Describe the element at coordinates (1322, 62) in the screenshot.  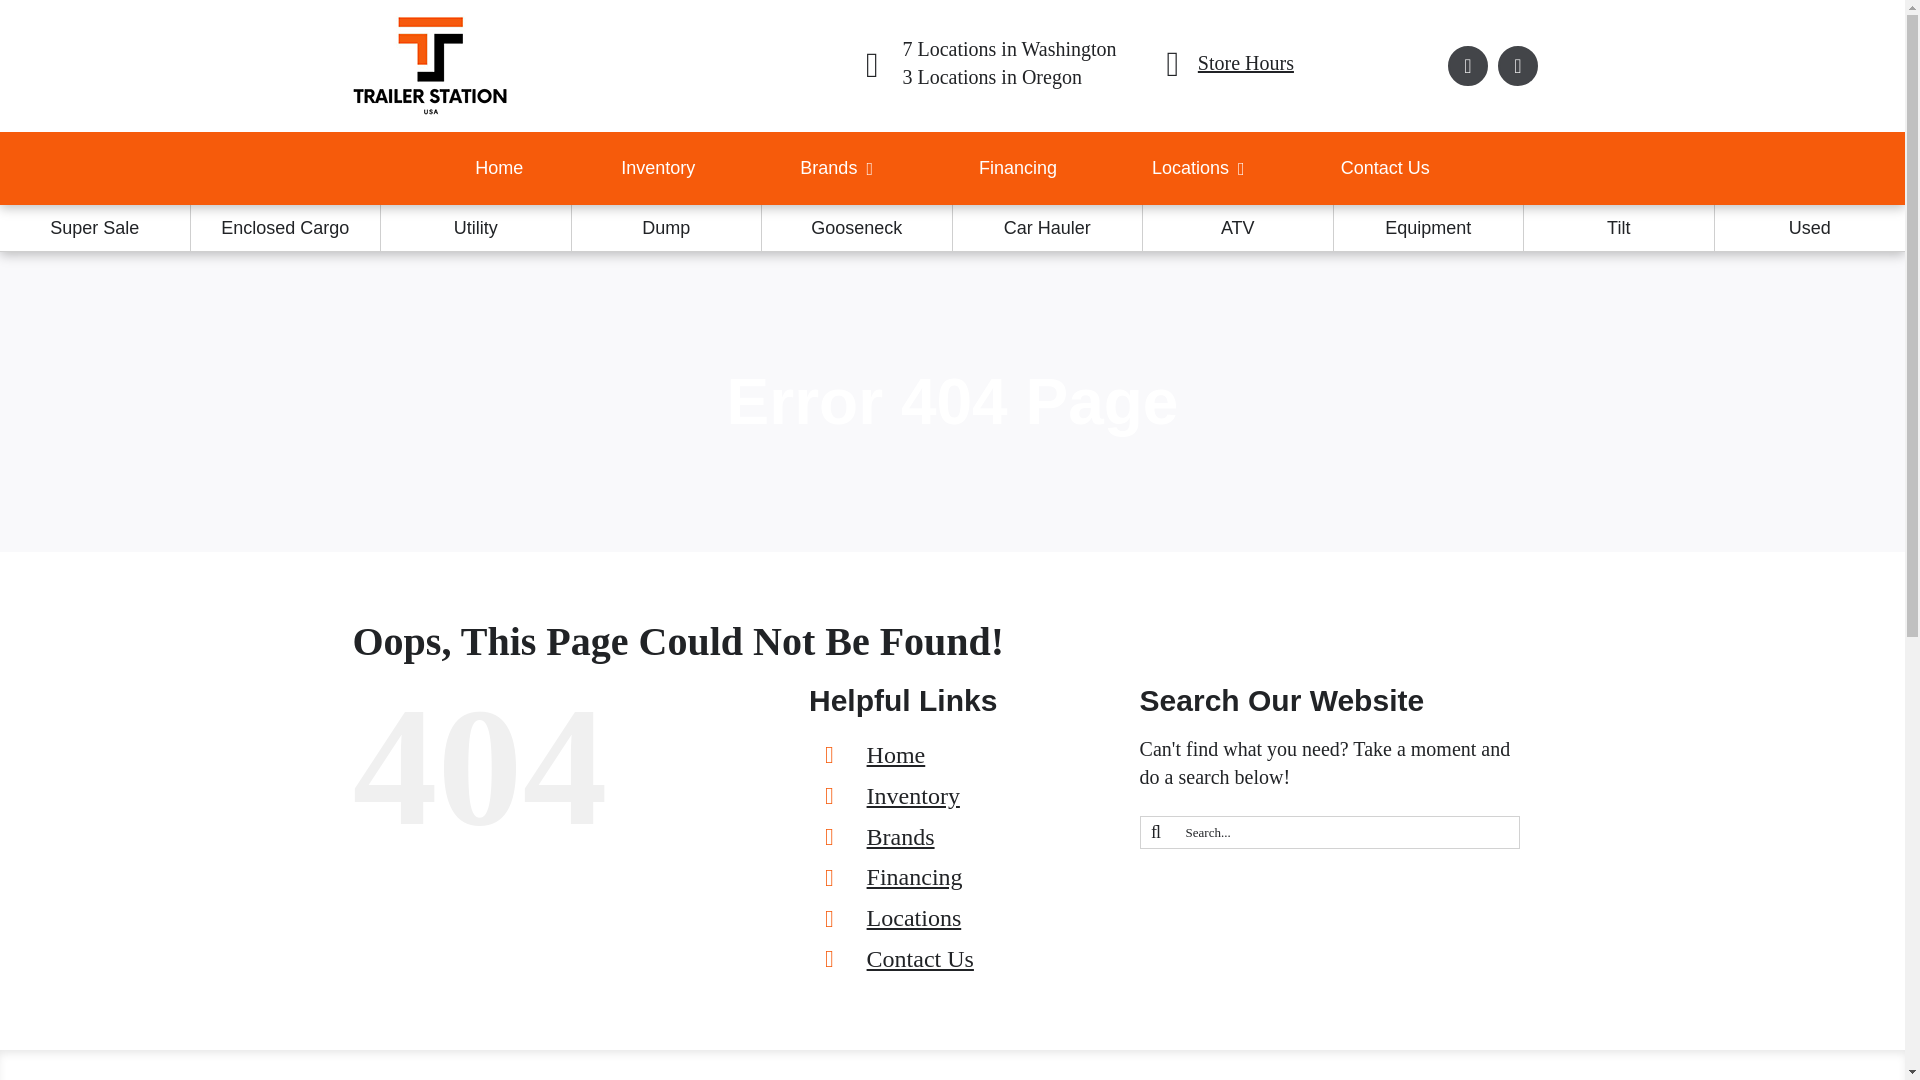
I see `Contact Us` at that location.